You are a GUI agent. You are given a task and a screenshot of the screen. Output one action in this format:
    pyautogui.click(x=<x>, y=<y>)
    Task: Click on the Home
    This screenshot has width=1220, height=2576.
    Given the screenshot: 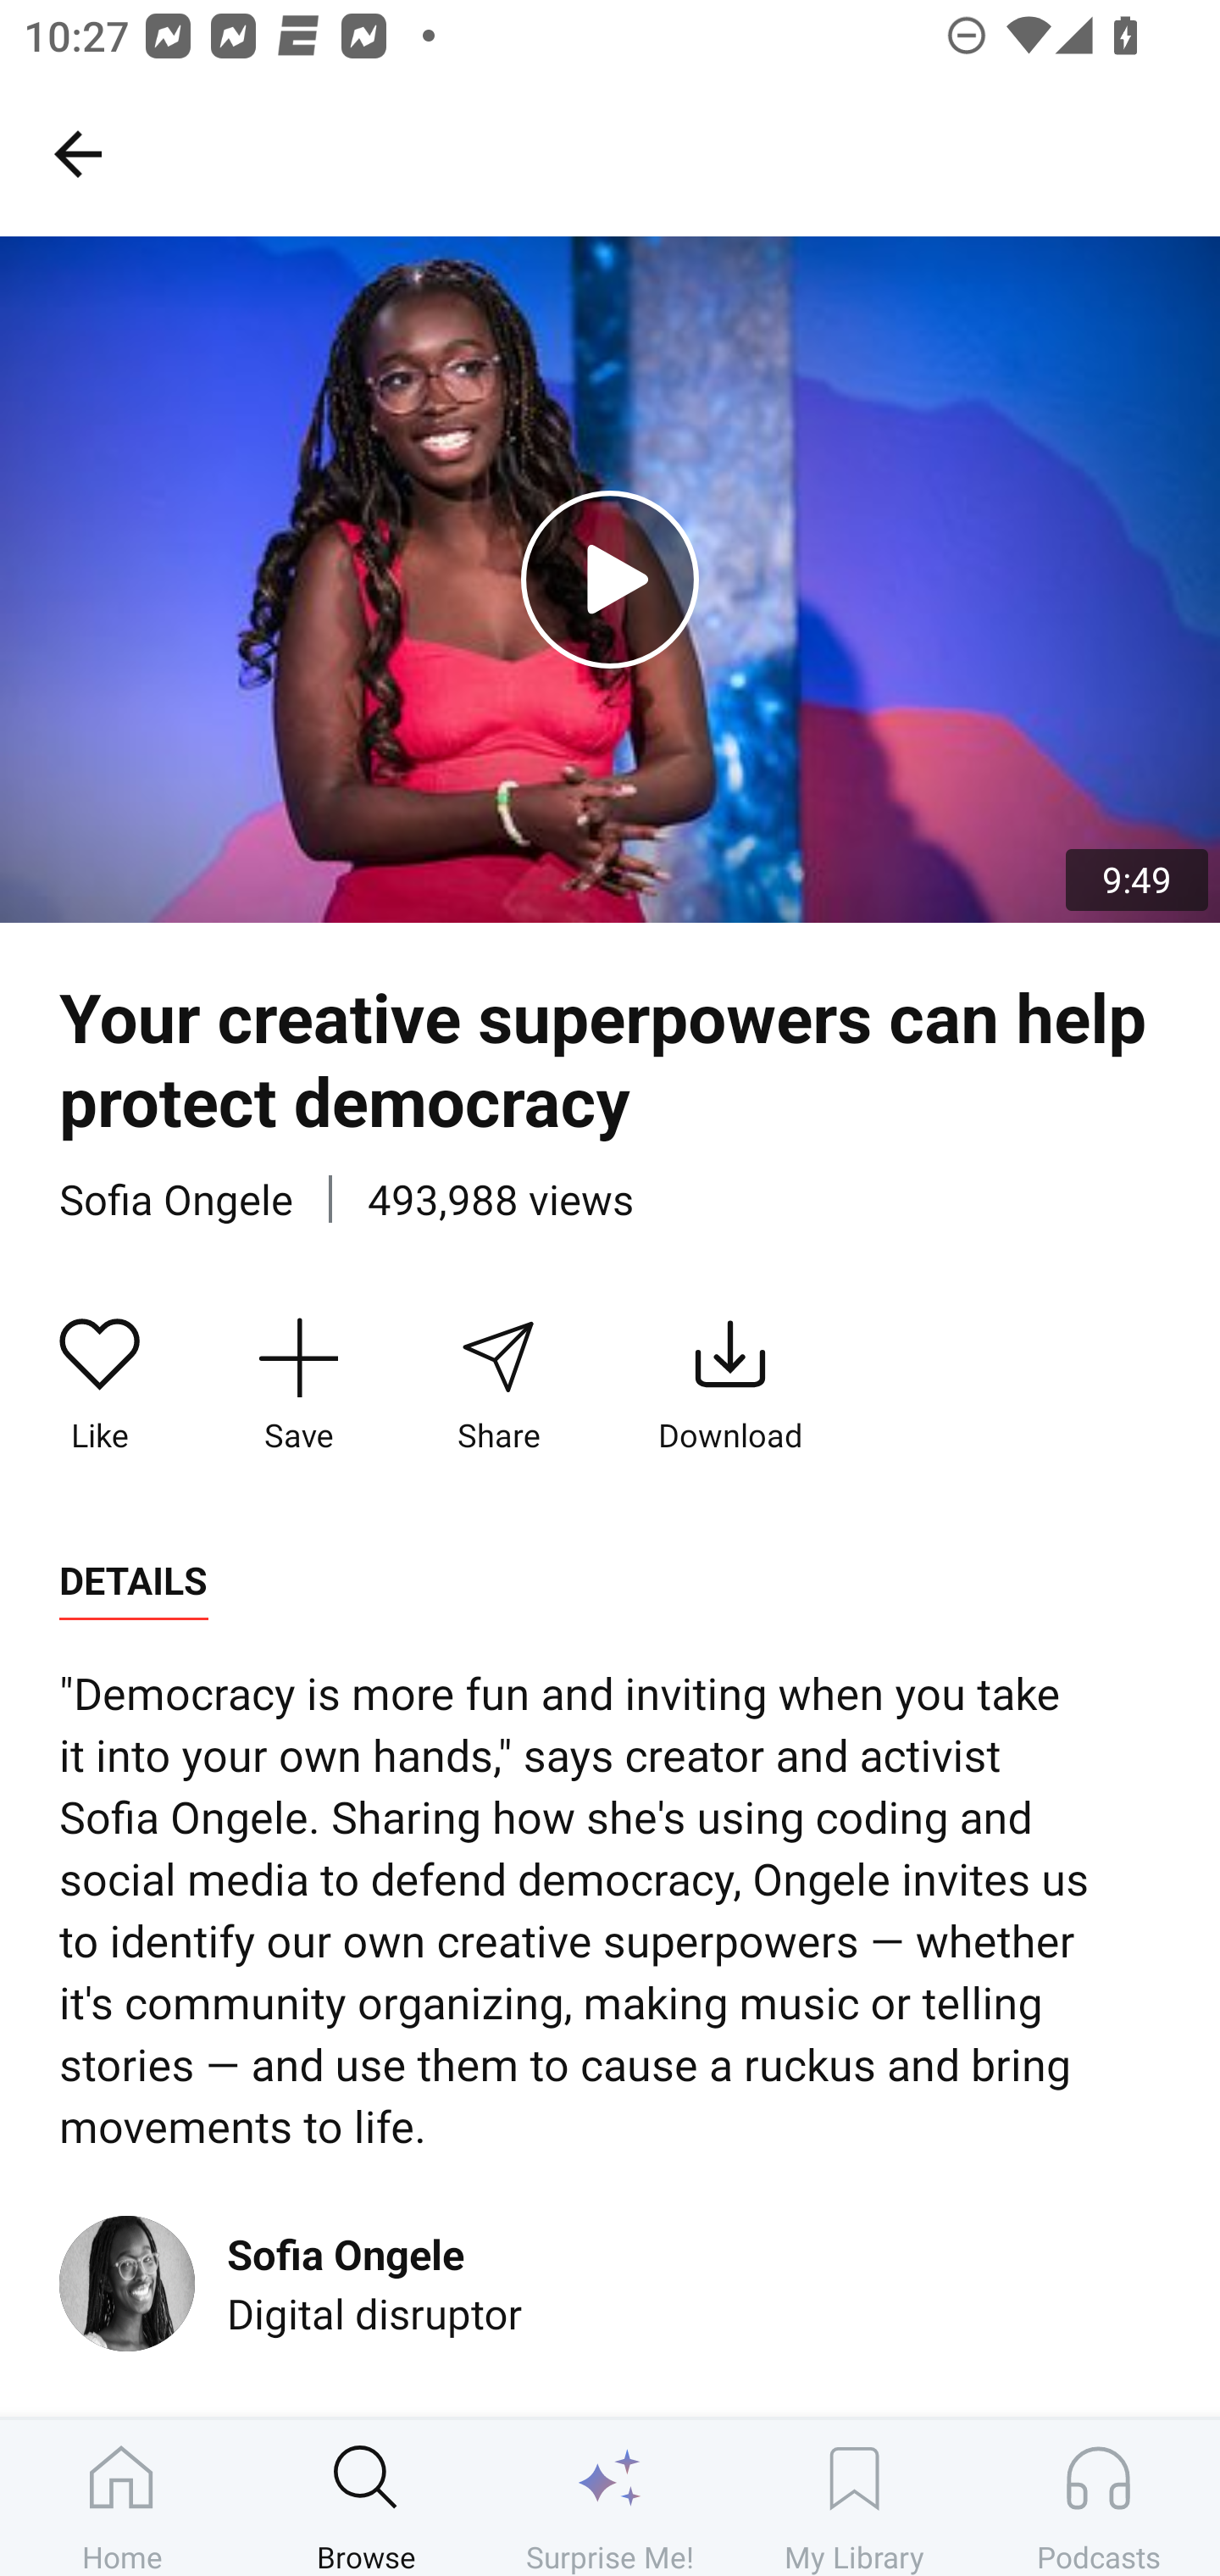 What is the action you would take?
    pyautogui.click(x=122, y=2497)
    